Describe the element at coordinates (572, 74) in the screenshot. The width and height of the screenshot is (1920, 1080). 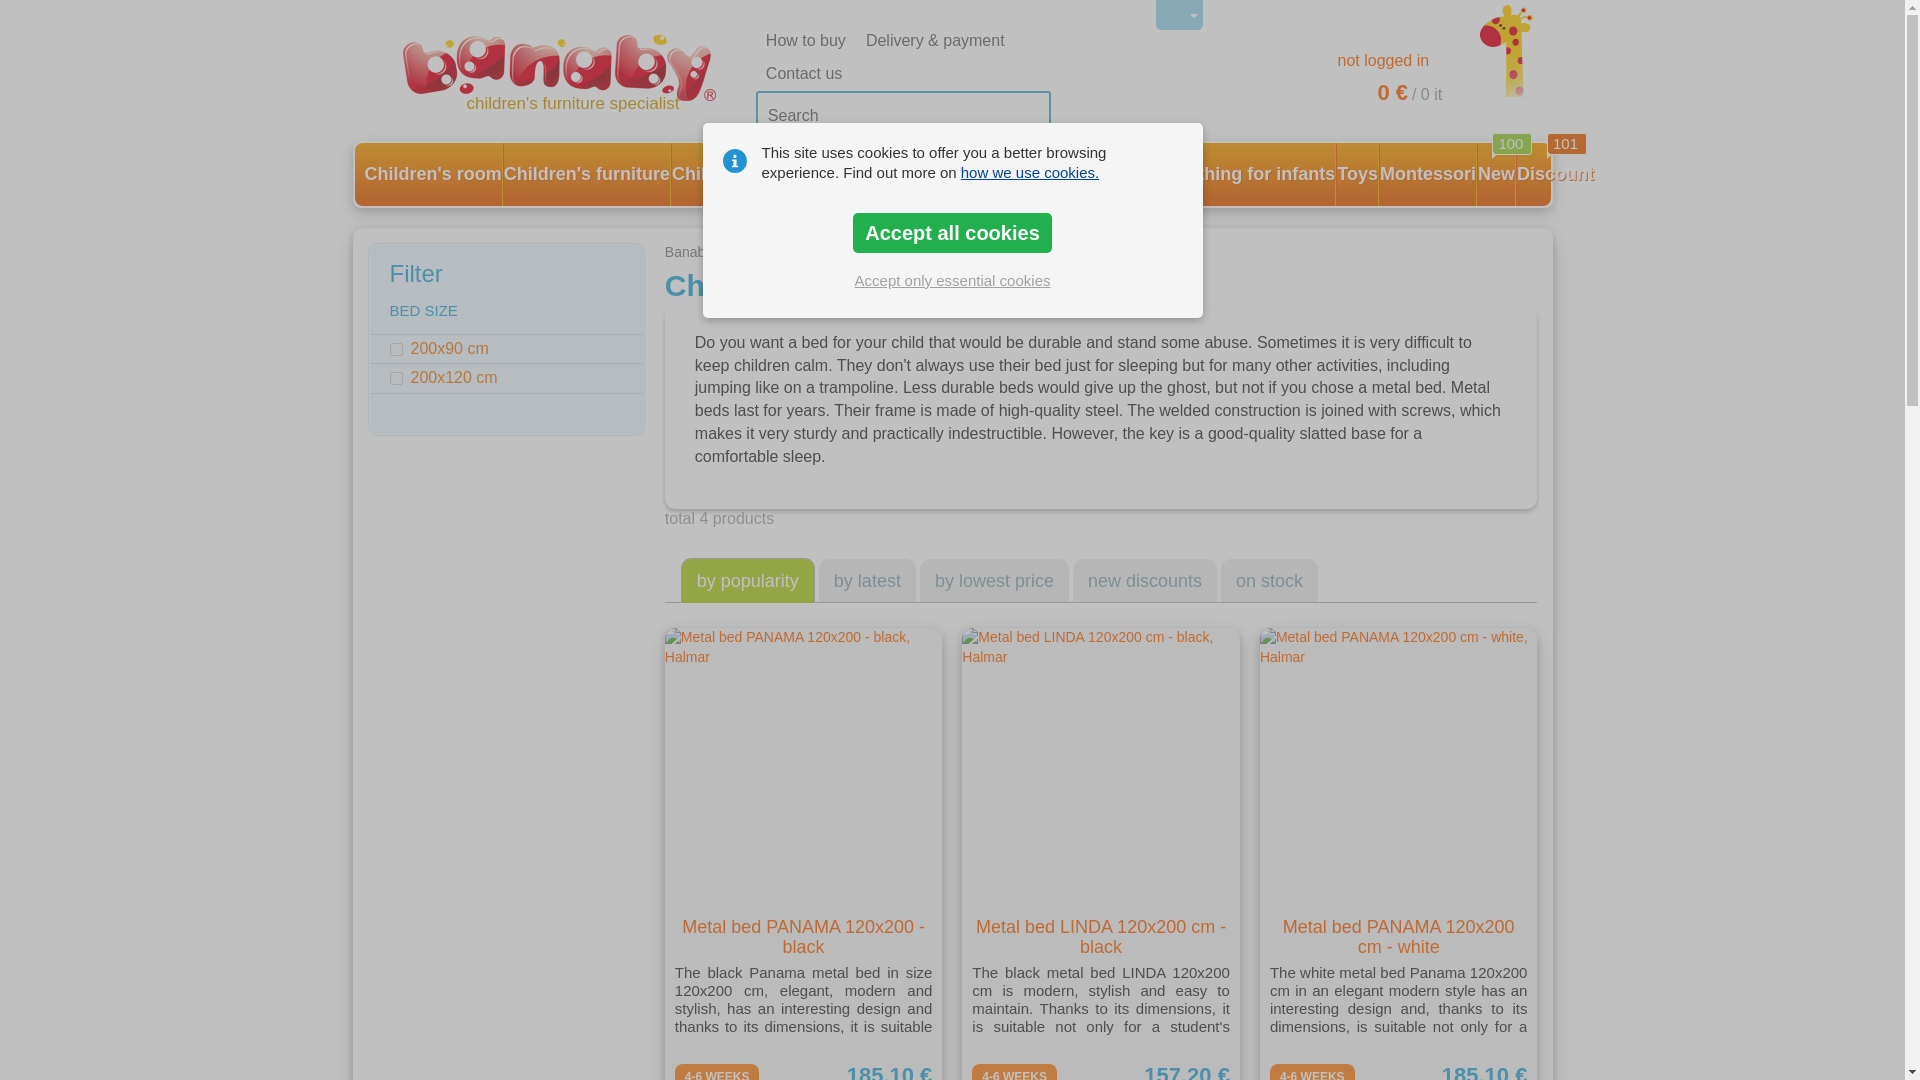
I see `children's furniture specialist` at that location.